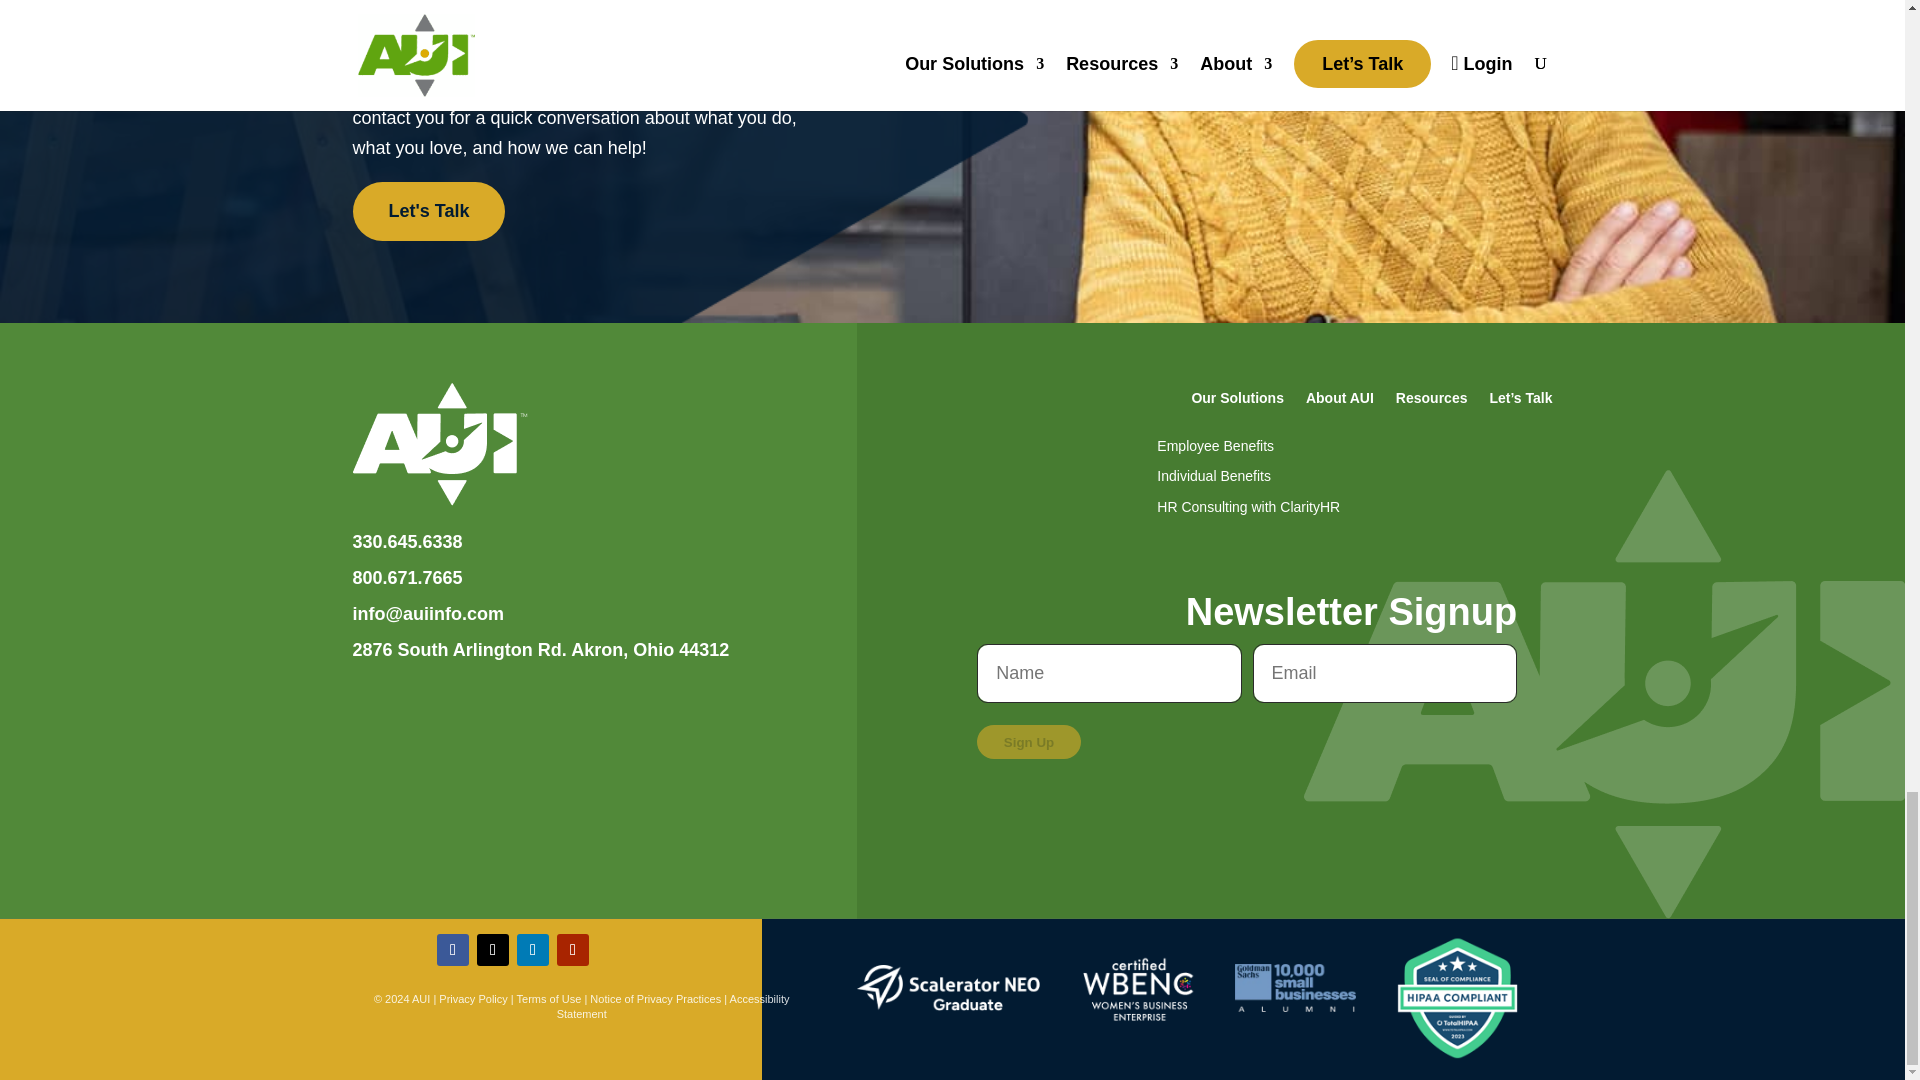  What do you see at coordinates (1294, 988) in the screenshot?
I see `Goldman 1` at bounding box center [1294, 988].